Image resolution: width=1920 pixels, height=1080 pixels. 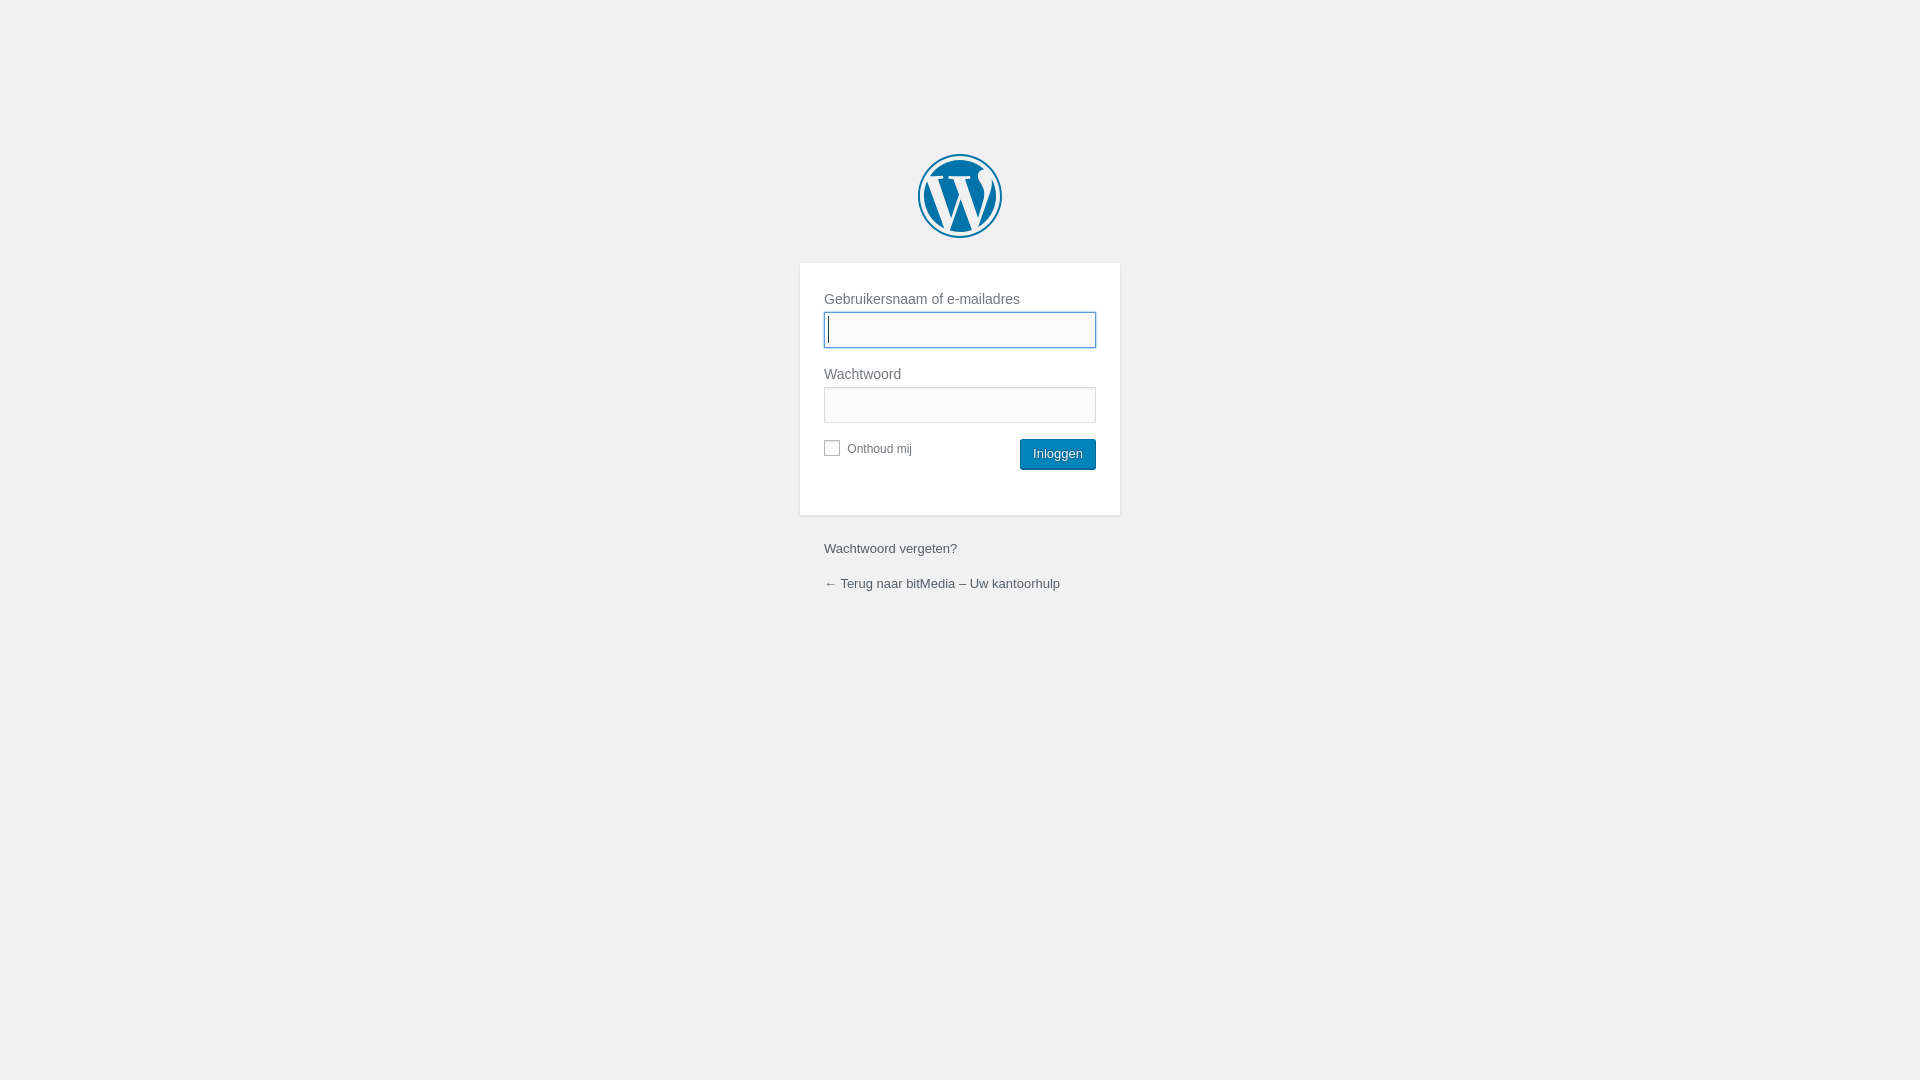 I want to click on Wachtwoord vergeten?, so click(x=890, y=548).